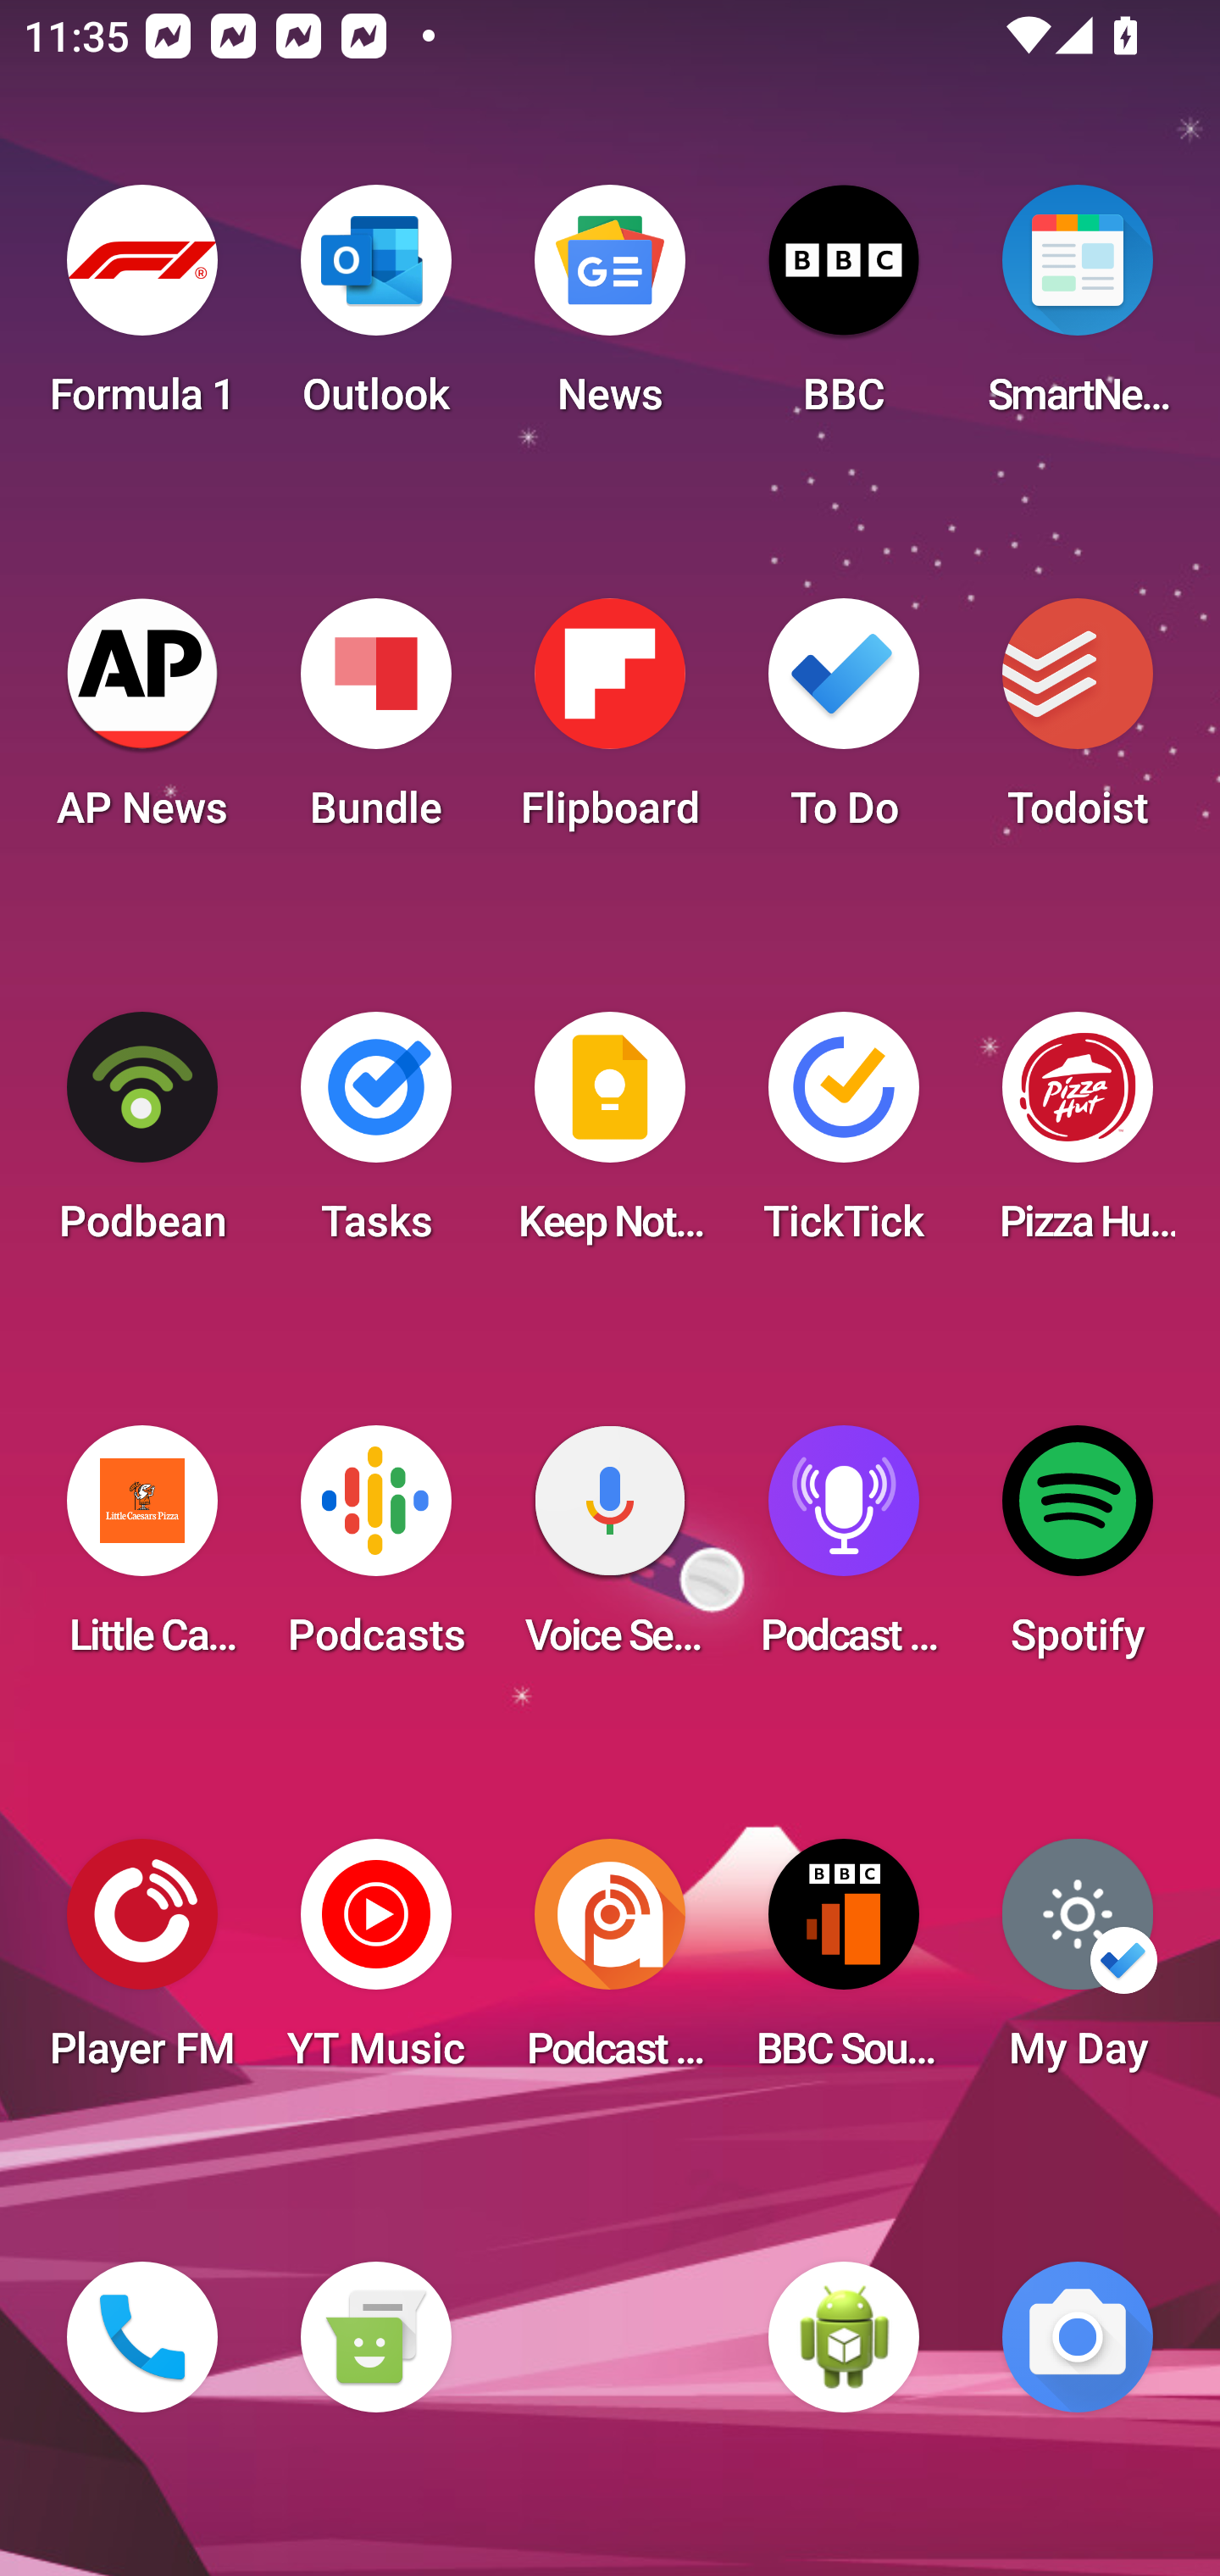 The image size is (1220, 2576). What do you see at coordinates (844, 310) in the screenshot?
I see `BBC` at bounding box center [844, 310].